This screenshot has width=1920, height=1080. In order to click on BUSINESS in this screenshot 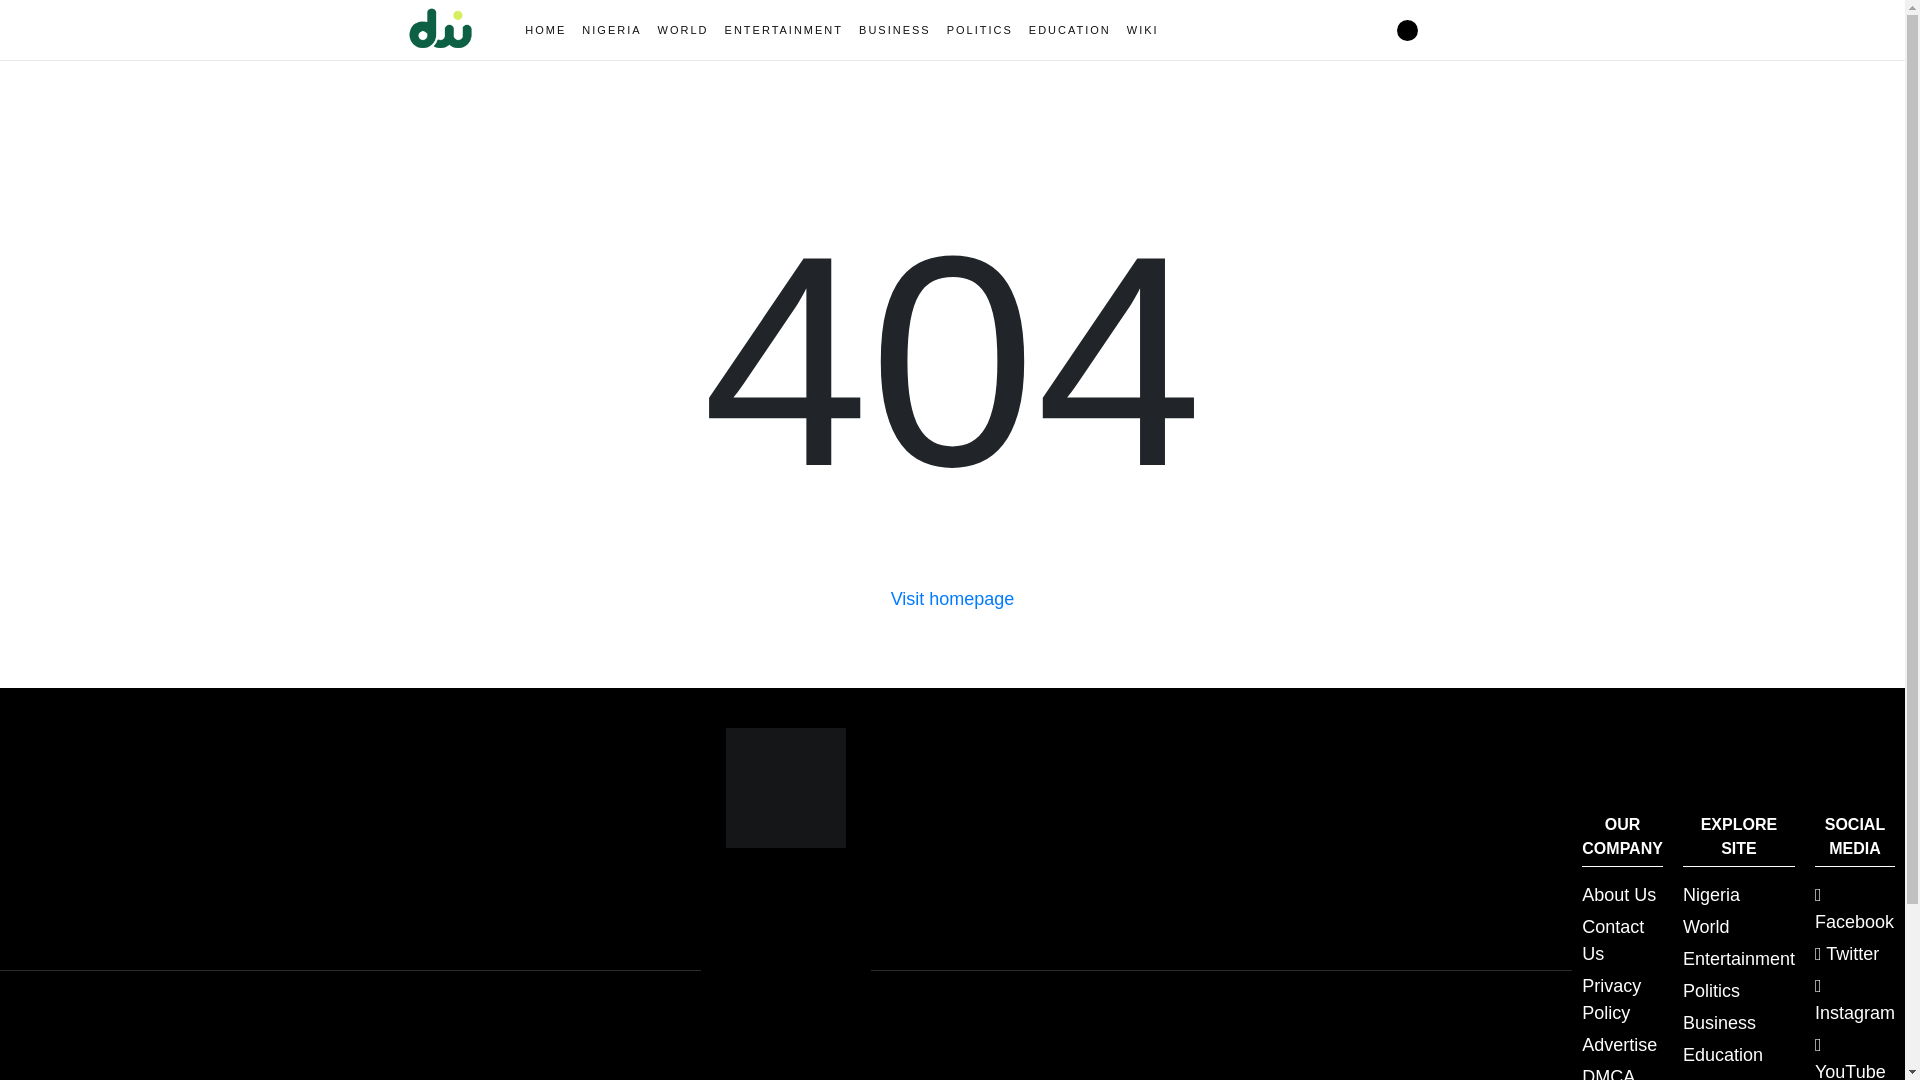, I will do `click(894, 30)`.